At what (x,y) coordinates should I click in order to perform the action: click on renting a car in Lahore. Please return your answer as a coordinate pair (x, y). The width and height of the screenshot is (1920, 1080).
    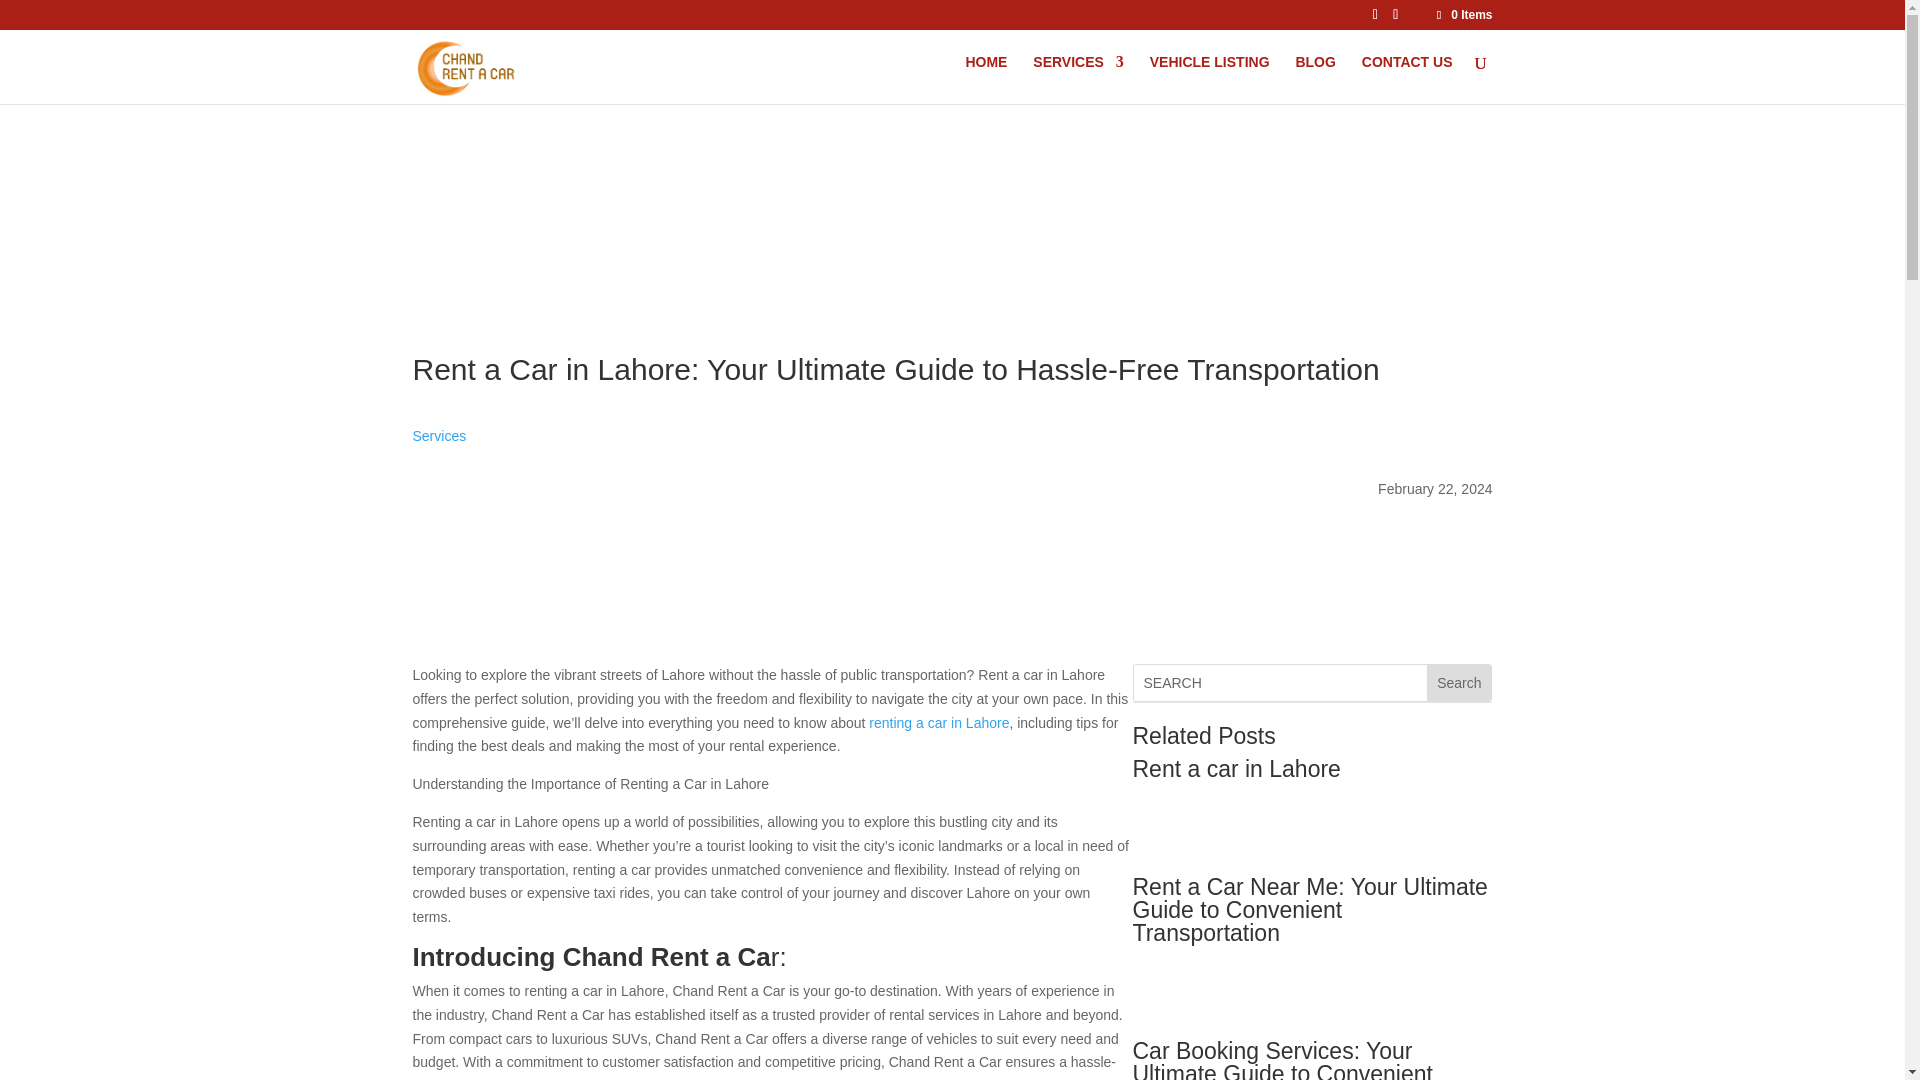
    Looking at the image, I should click on (939, 722).